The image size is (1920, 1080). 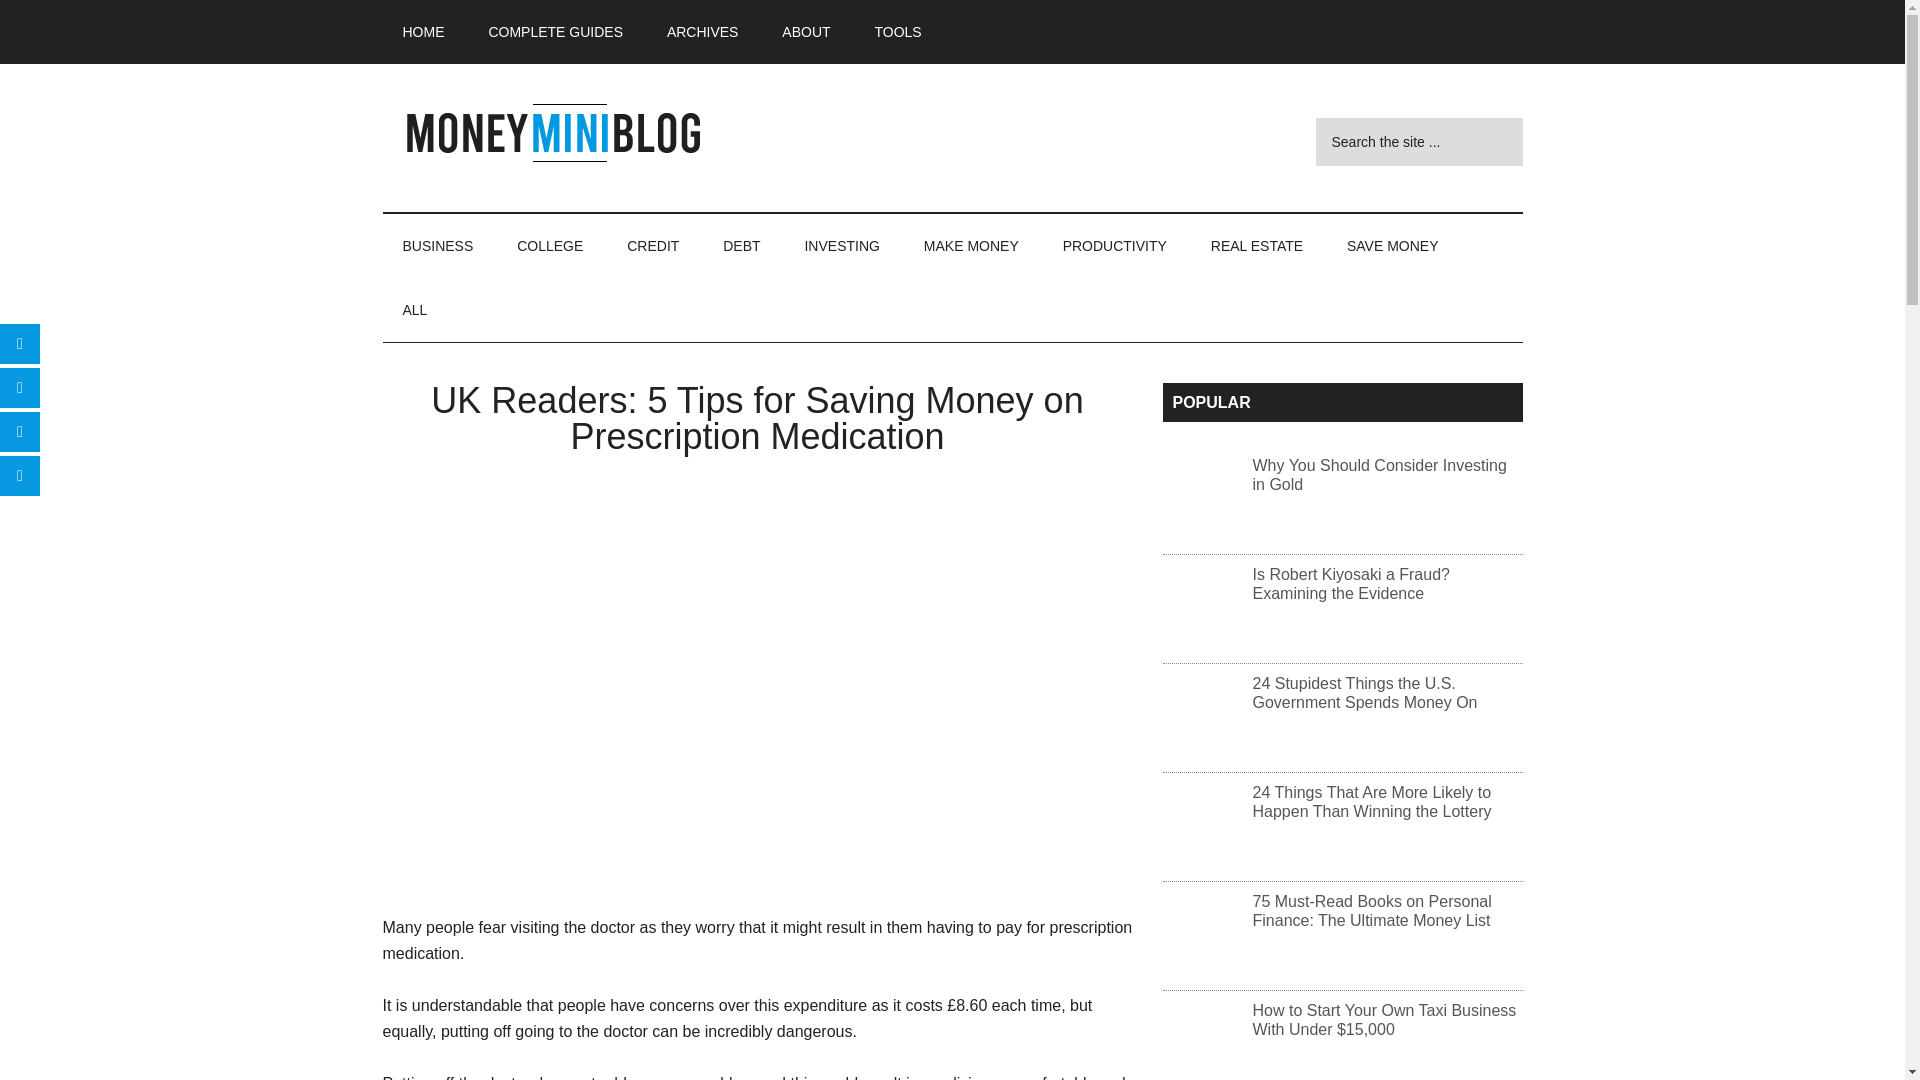 What do you see at coordinates (414, 310) in the screenshot?
I see `ALL` at bounding box center [414, 310].